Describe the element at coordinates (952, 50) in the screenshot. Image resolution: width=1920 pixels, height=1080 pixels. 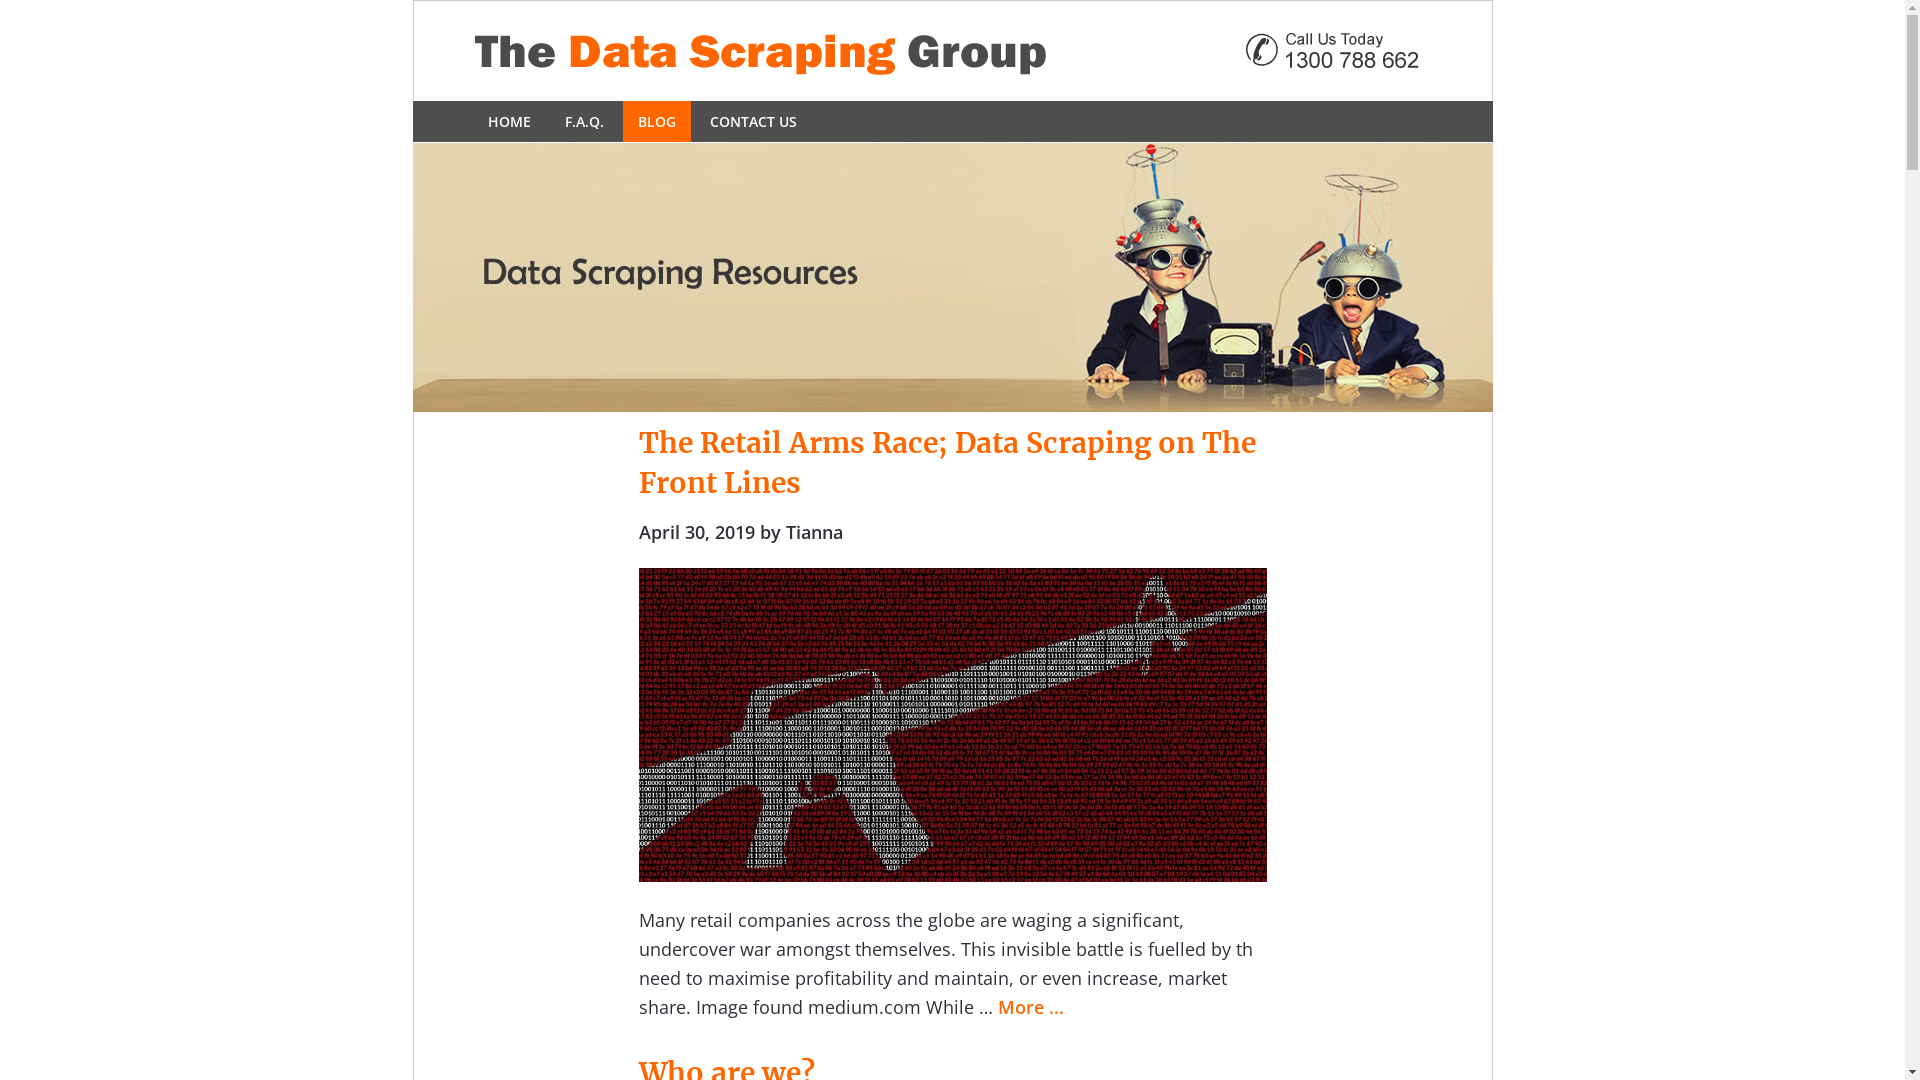
I see `The Data Scraping Group` at that location.